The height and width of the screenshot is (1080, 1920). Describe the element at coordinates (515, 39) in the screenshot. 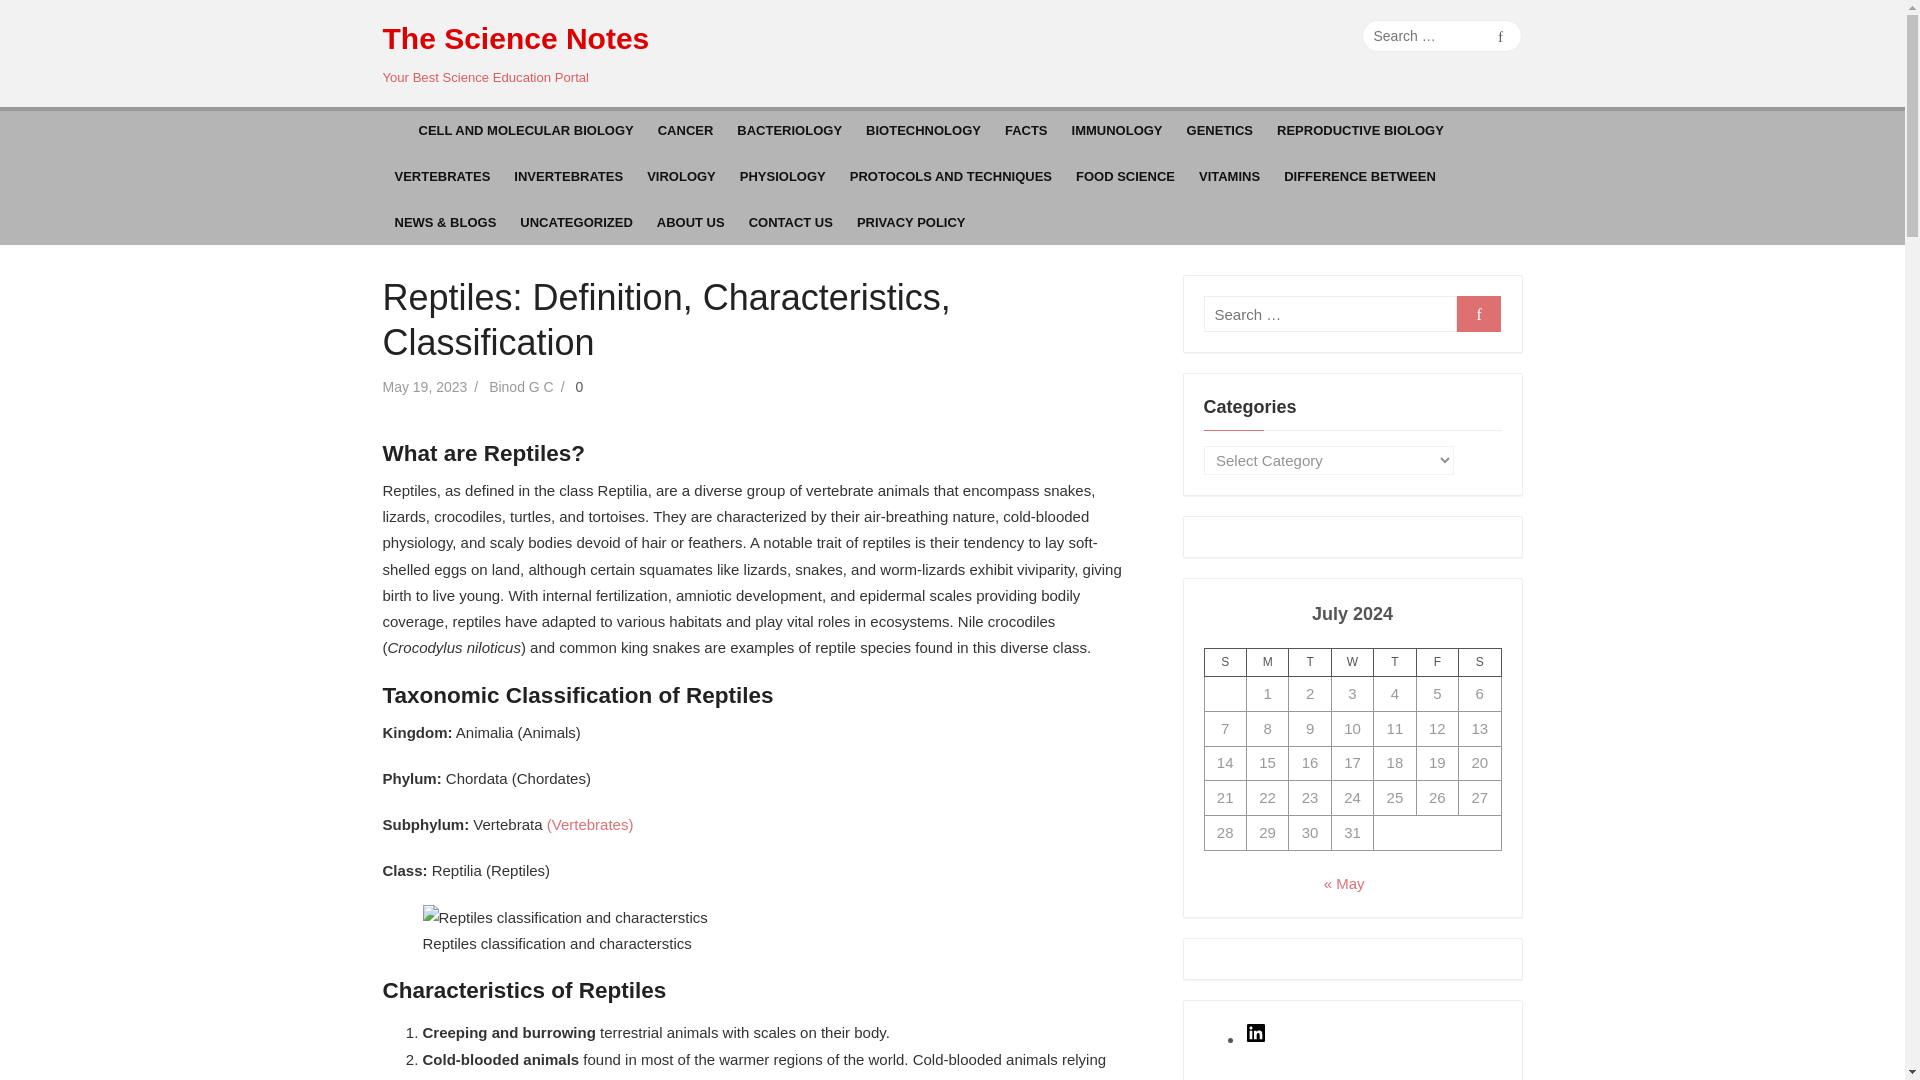

I see `The Science Notes` at that location.